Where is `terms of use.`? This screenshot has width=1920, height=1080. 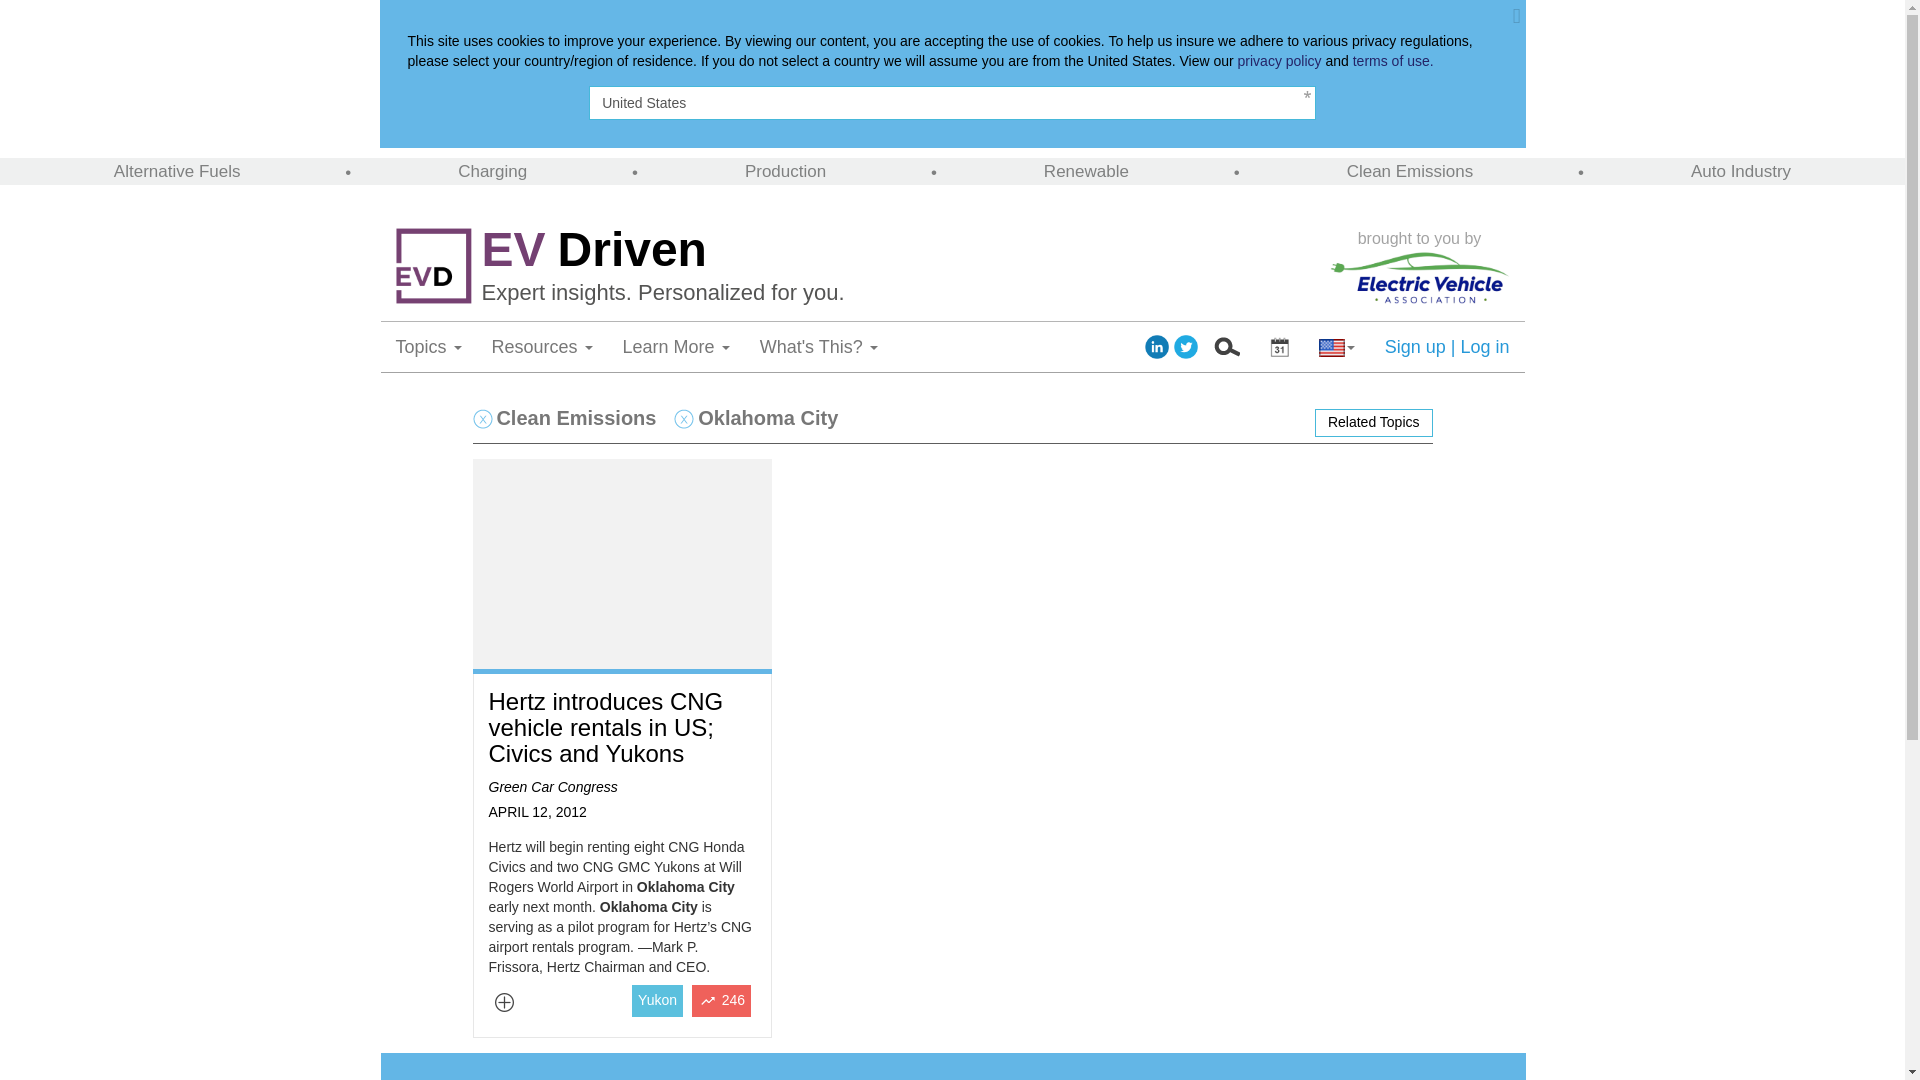 terms of use. is located at coordinates (1394, 60).